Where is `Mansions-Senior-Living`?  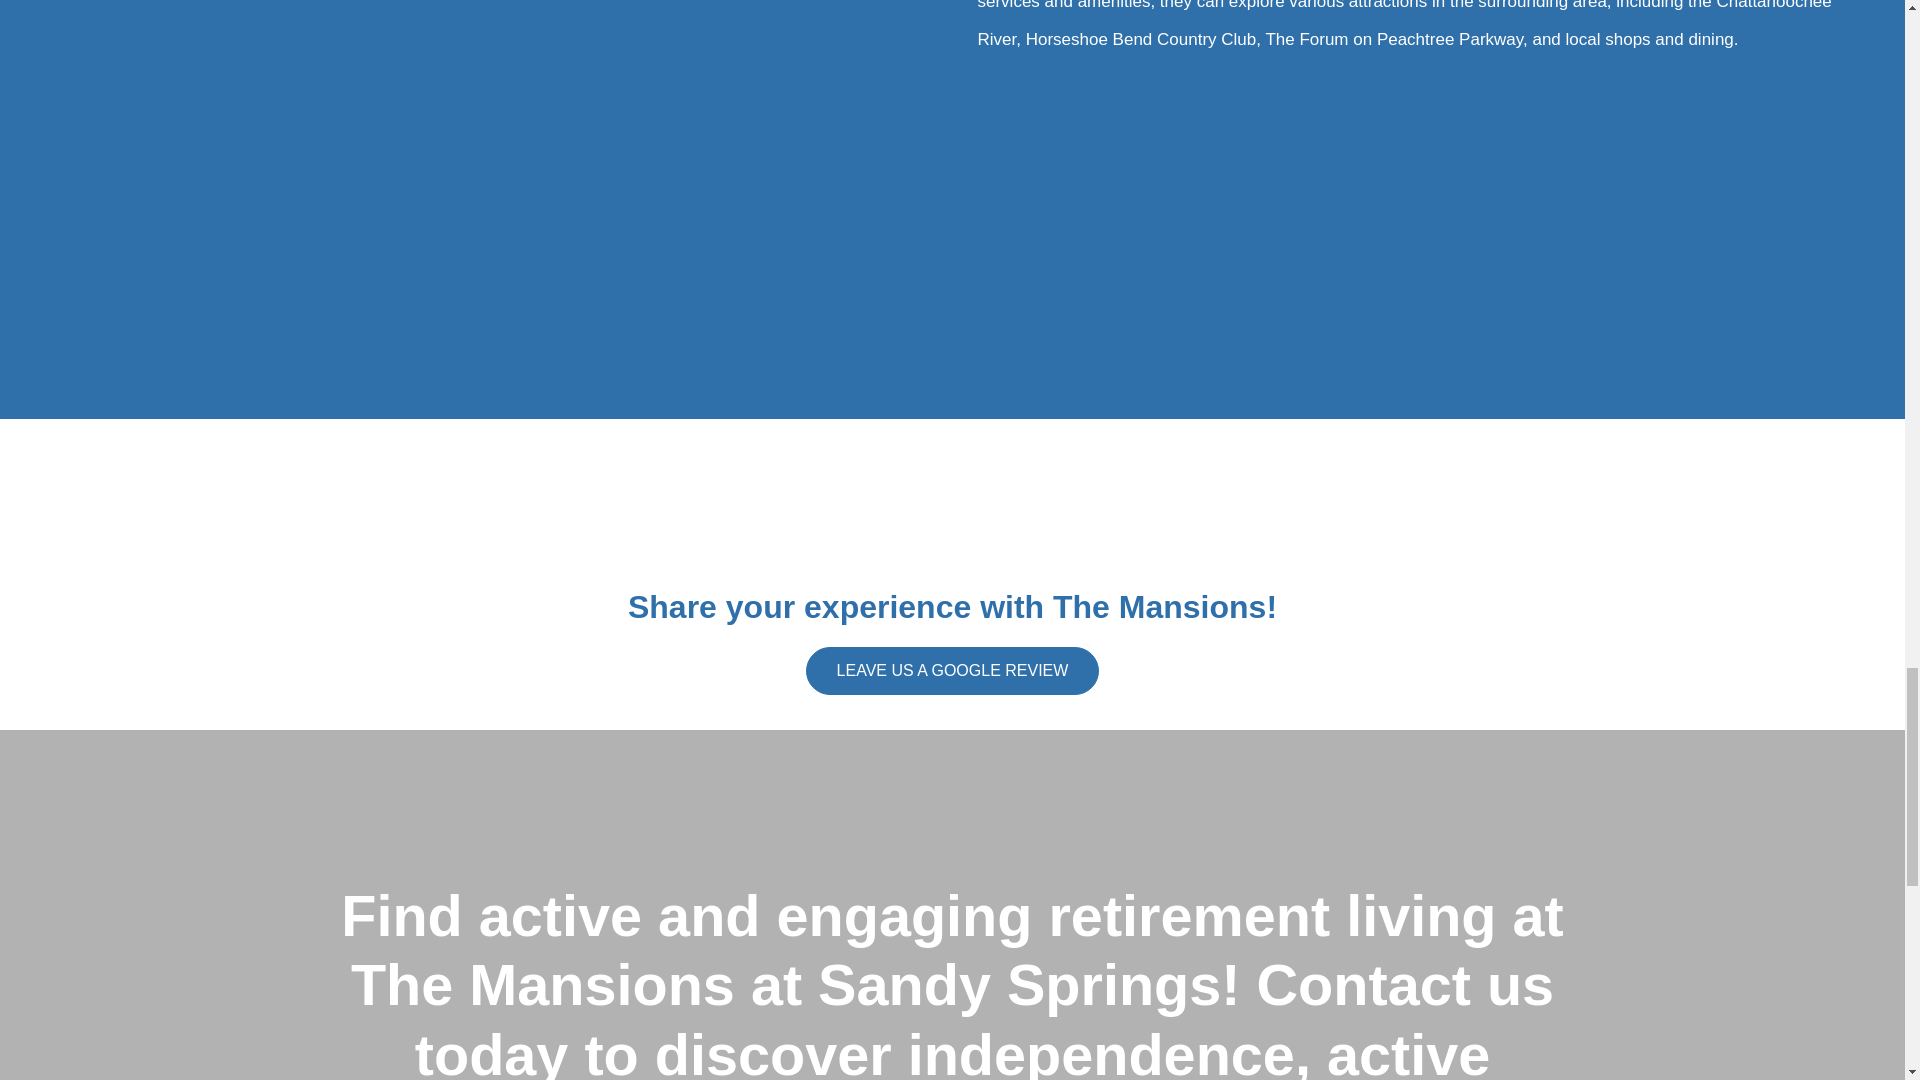
Mansions-Senior-Living is located at coordinates (952, 498).